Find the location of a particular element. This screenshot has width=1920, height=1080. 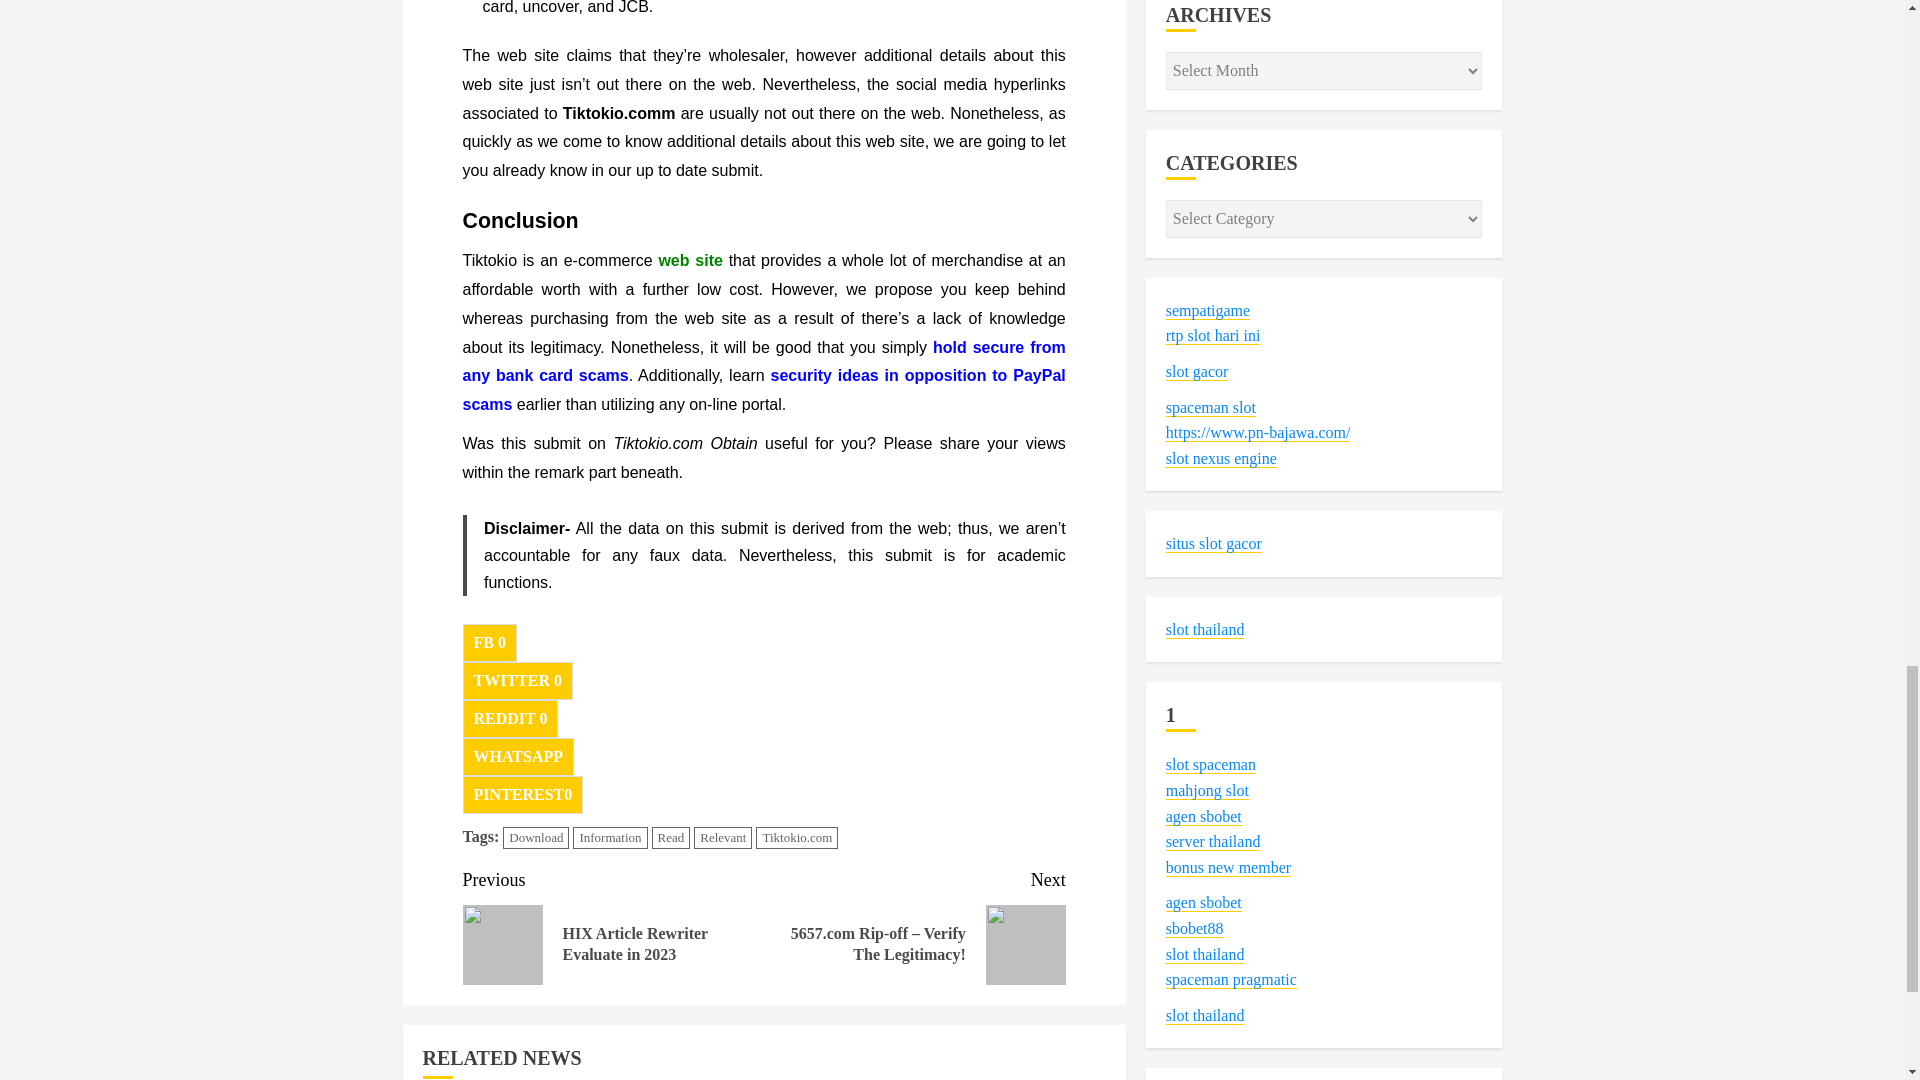

Download is located at coordinates (536, 838).